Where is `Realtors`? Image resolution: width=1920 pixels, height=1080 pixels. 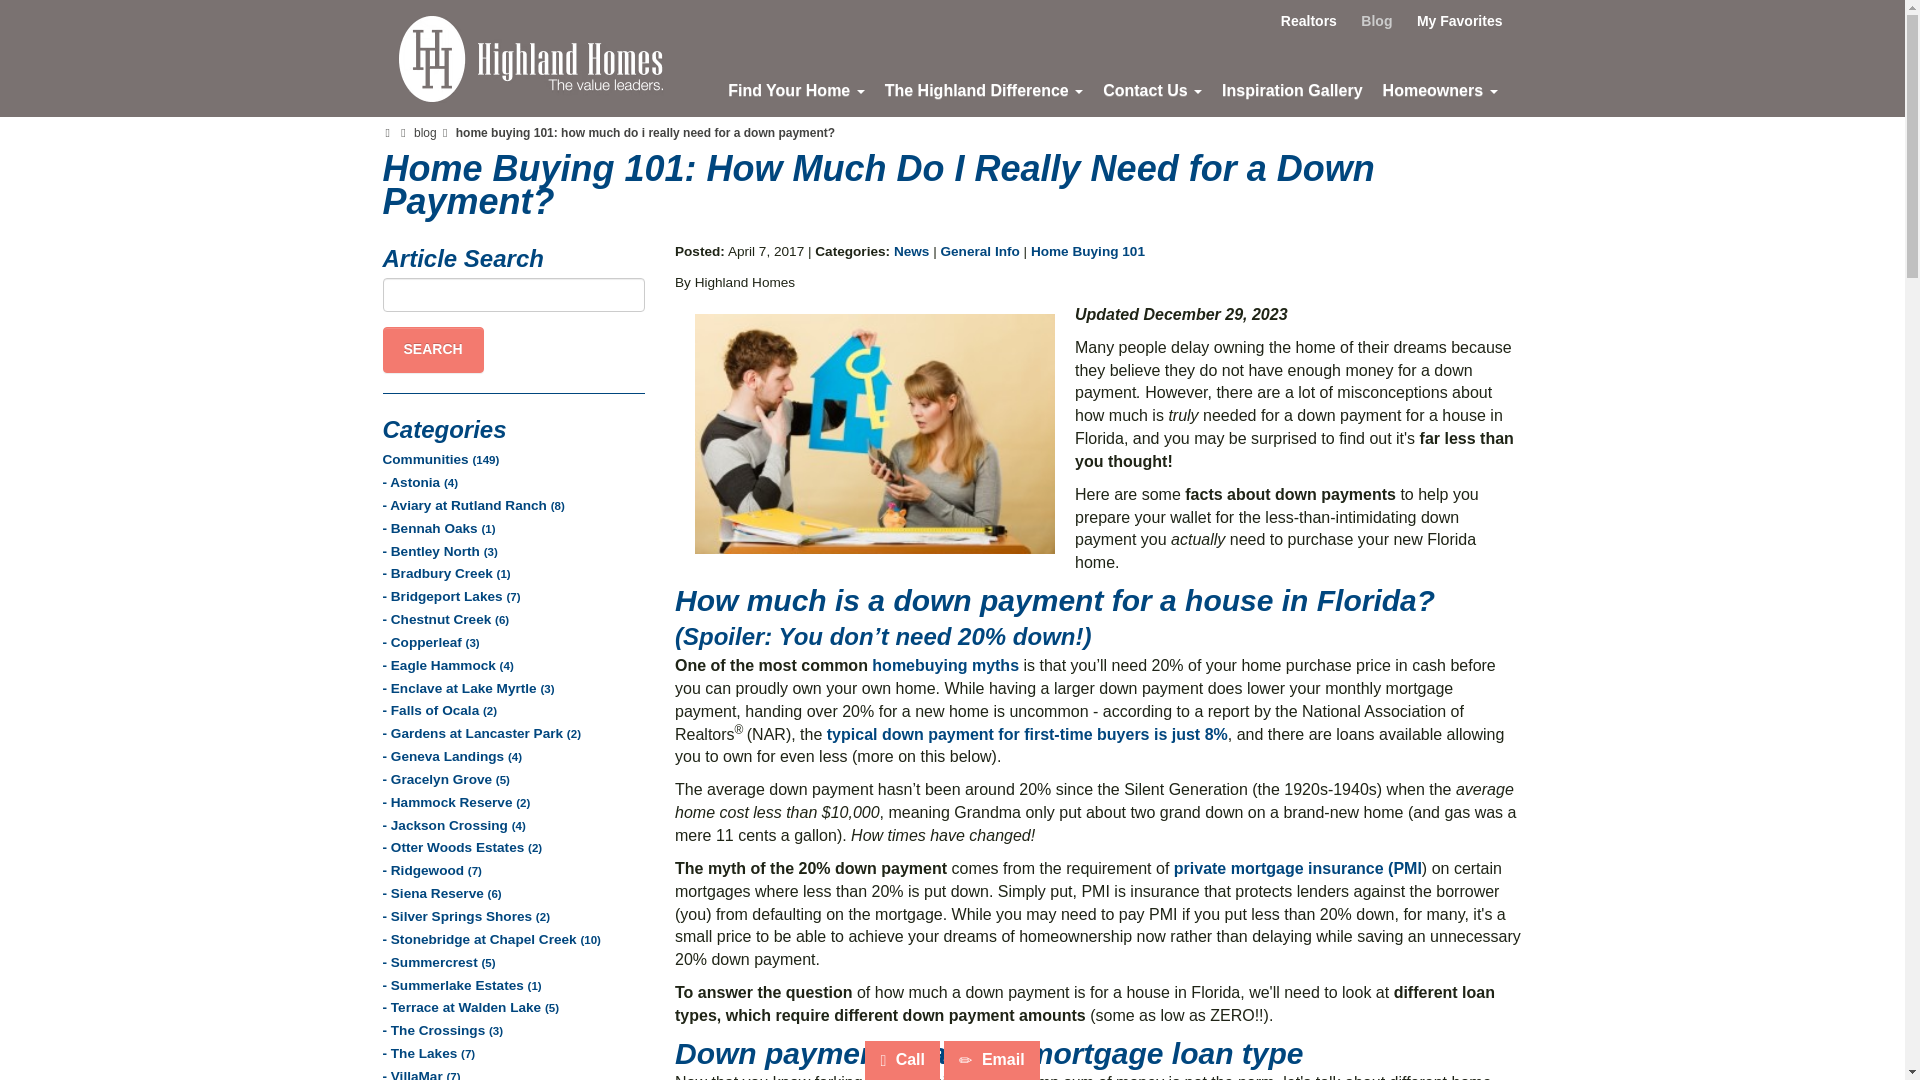 Realtors is located at coordinates (1309, 20).